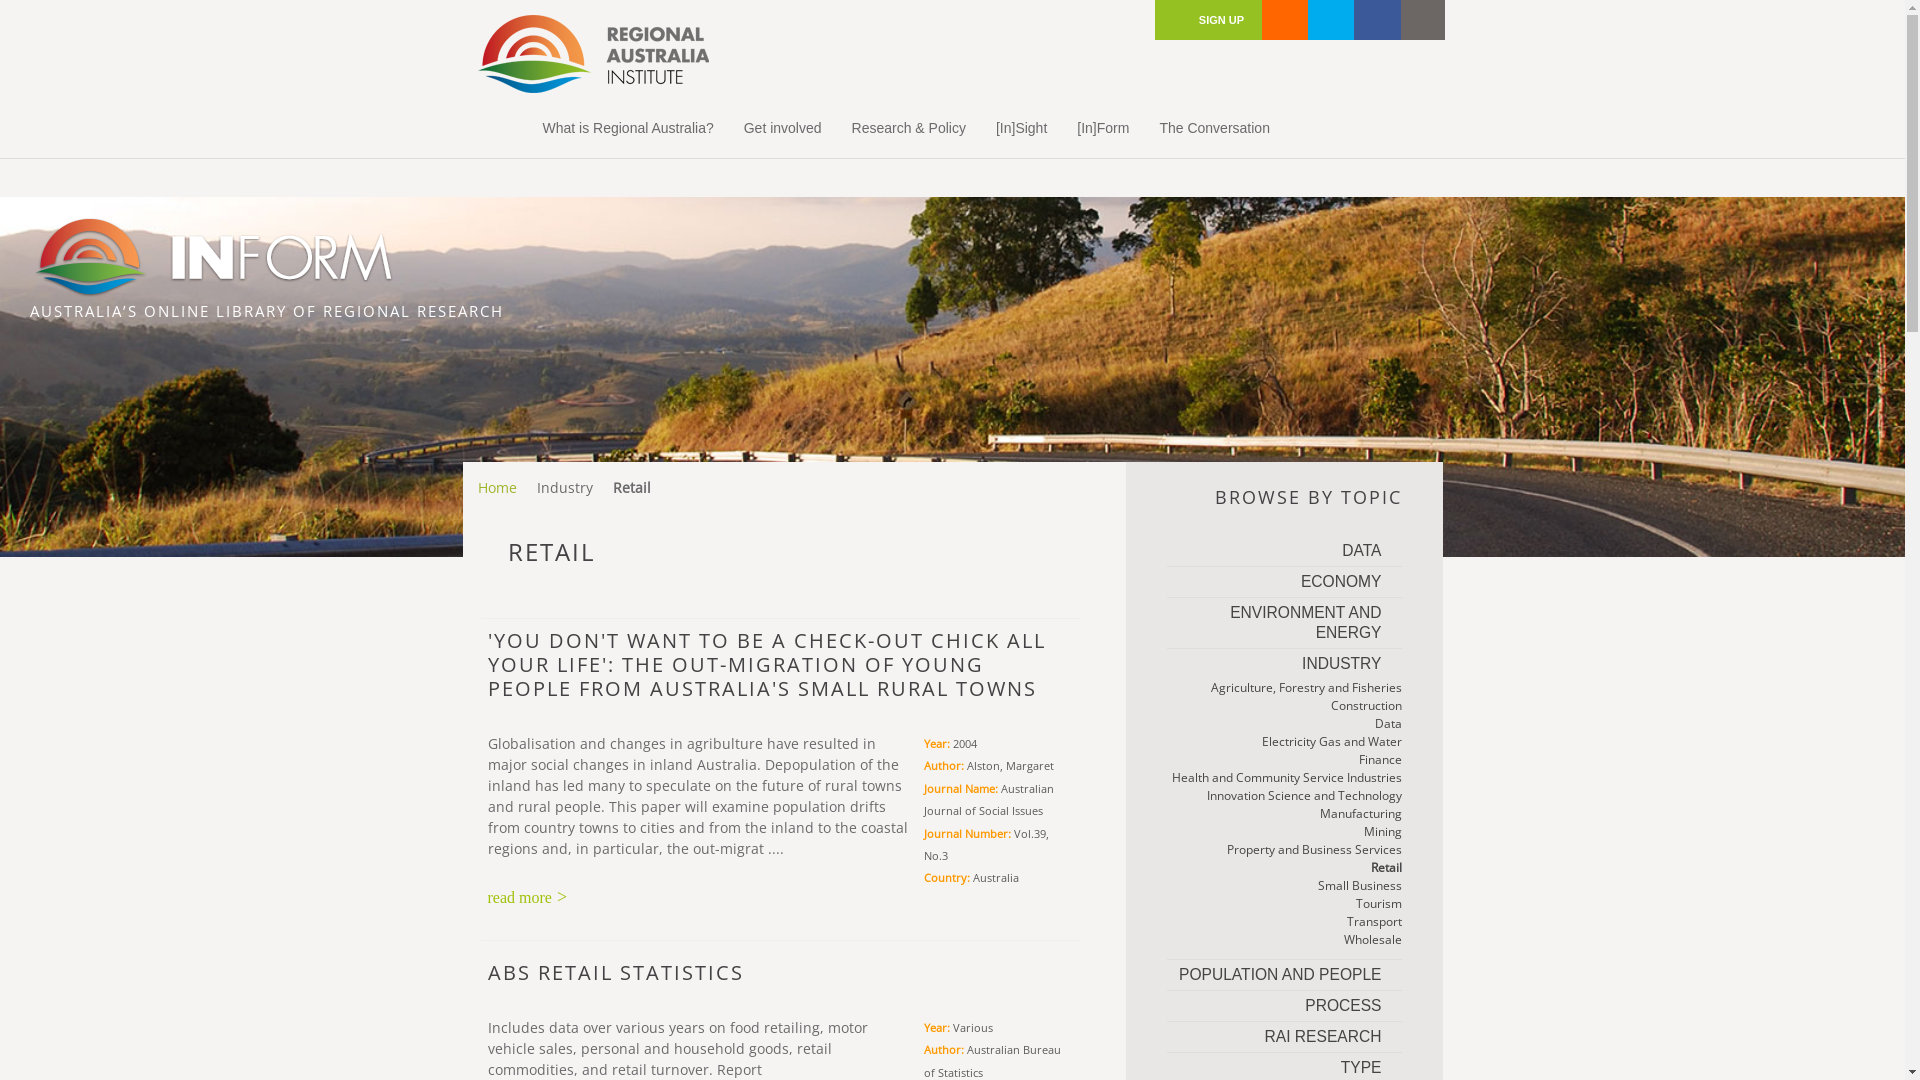 The height and width of the screenshot is (1080, 1920). I want to click on read more, so click(528, 898).